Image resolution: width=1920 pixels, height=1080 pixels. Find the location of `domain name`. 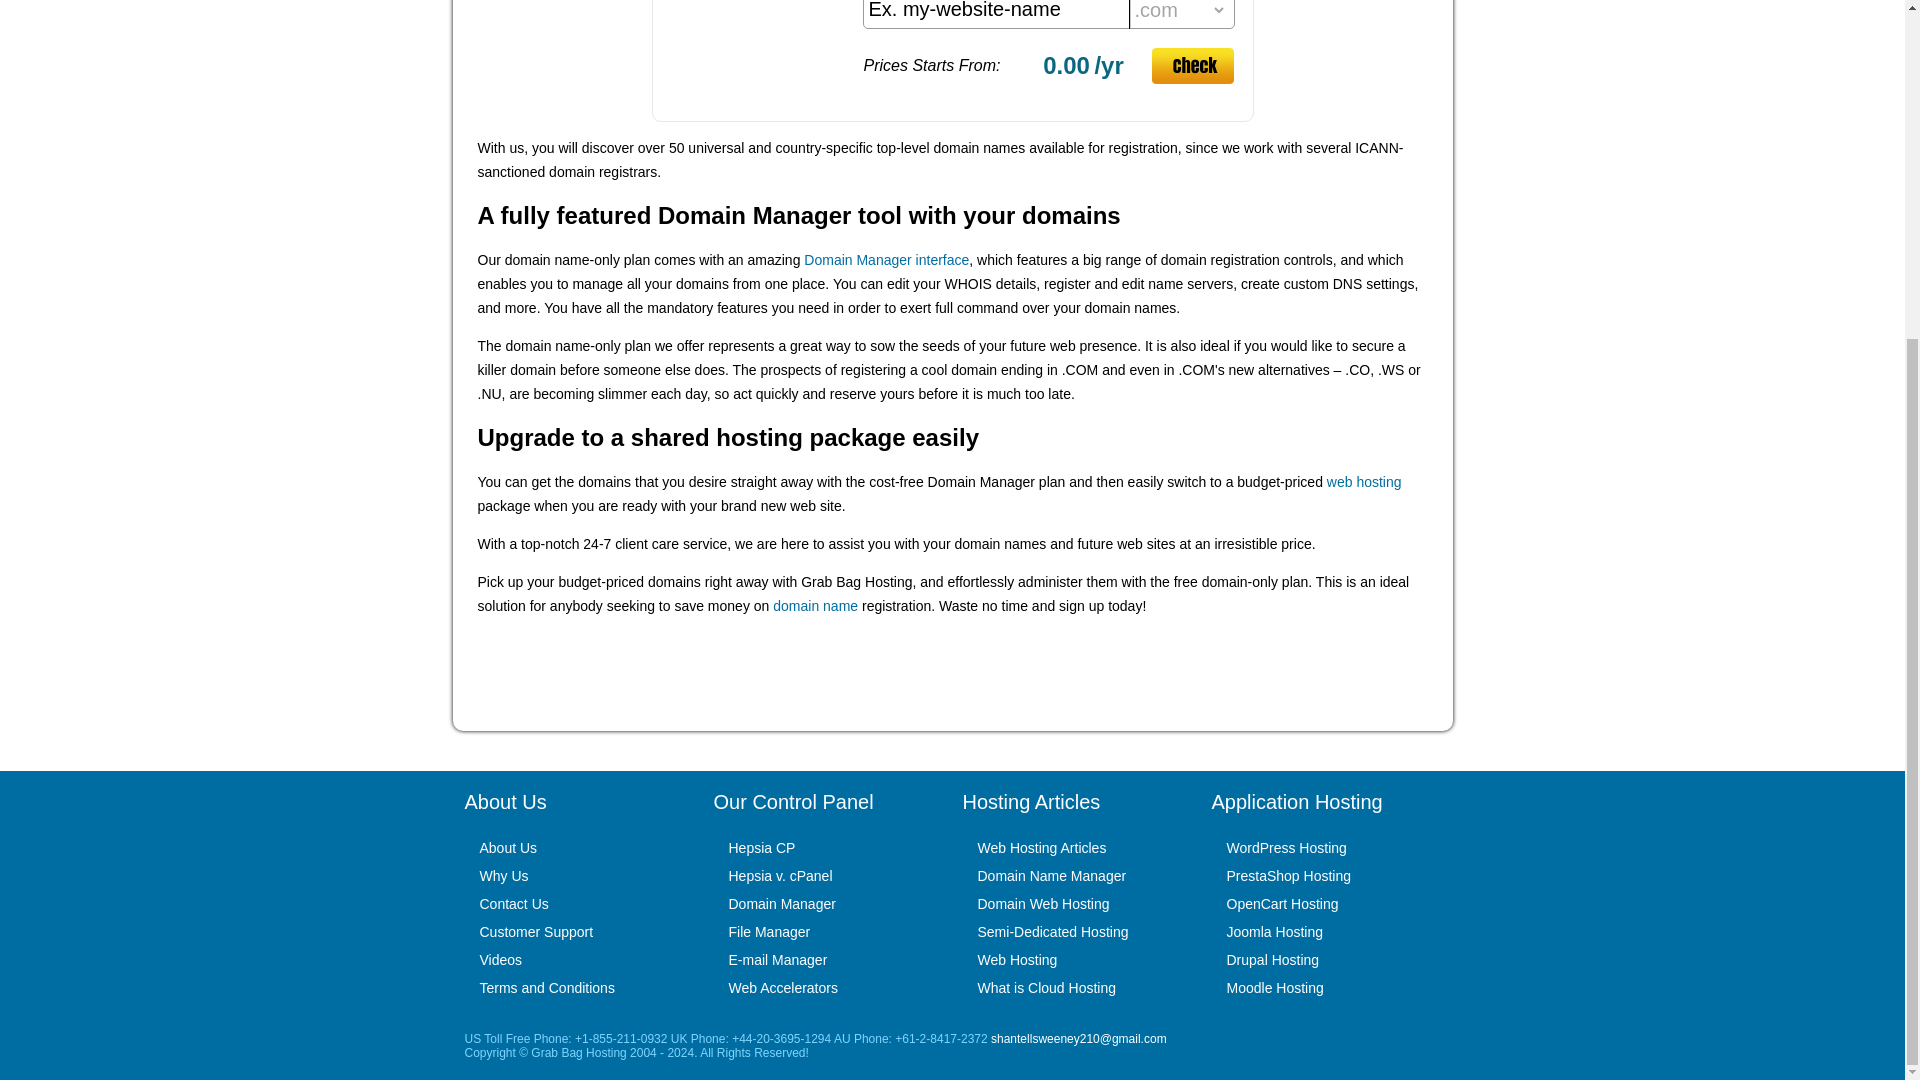

domain name is located at coordinates (816, 606).